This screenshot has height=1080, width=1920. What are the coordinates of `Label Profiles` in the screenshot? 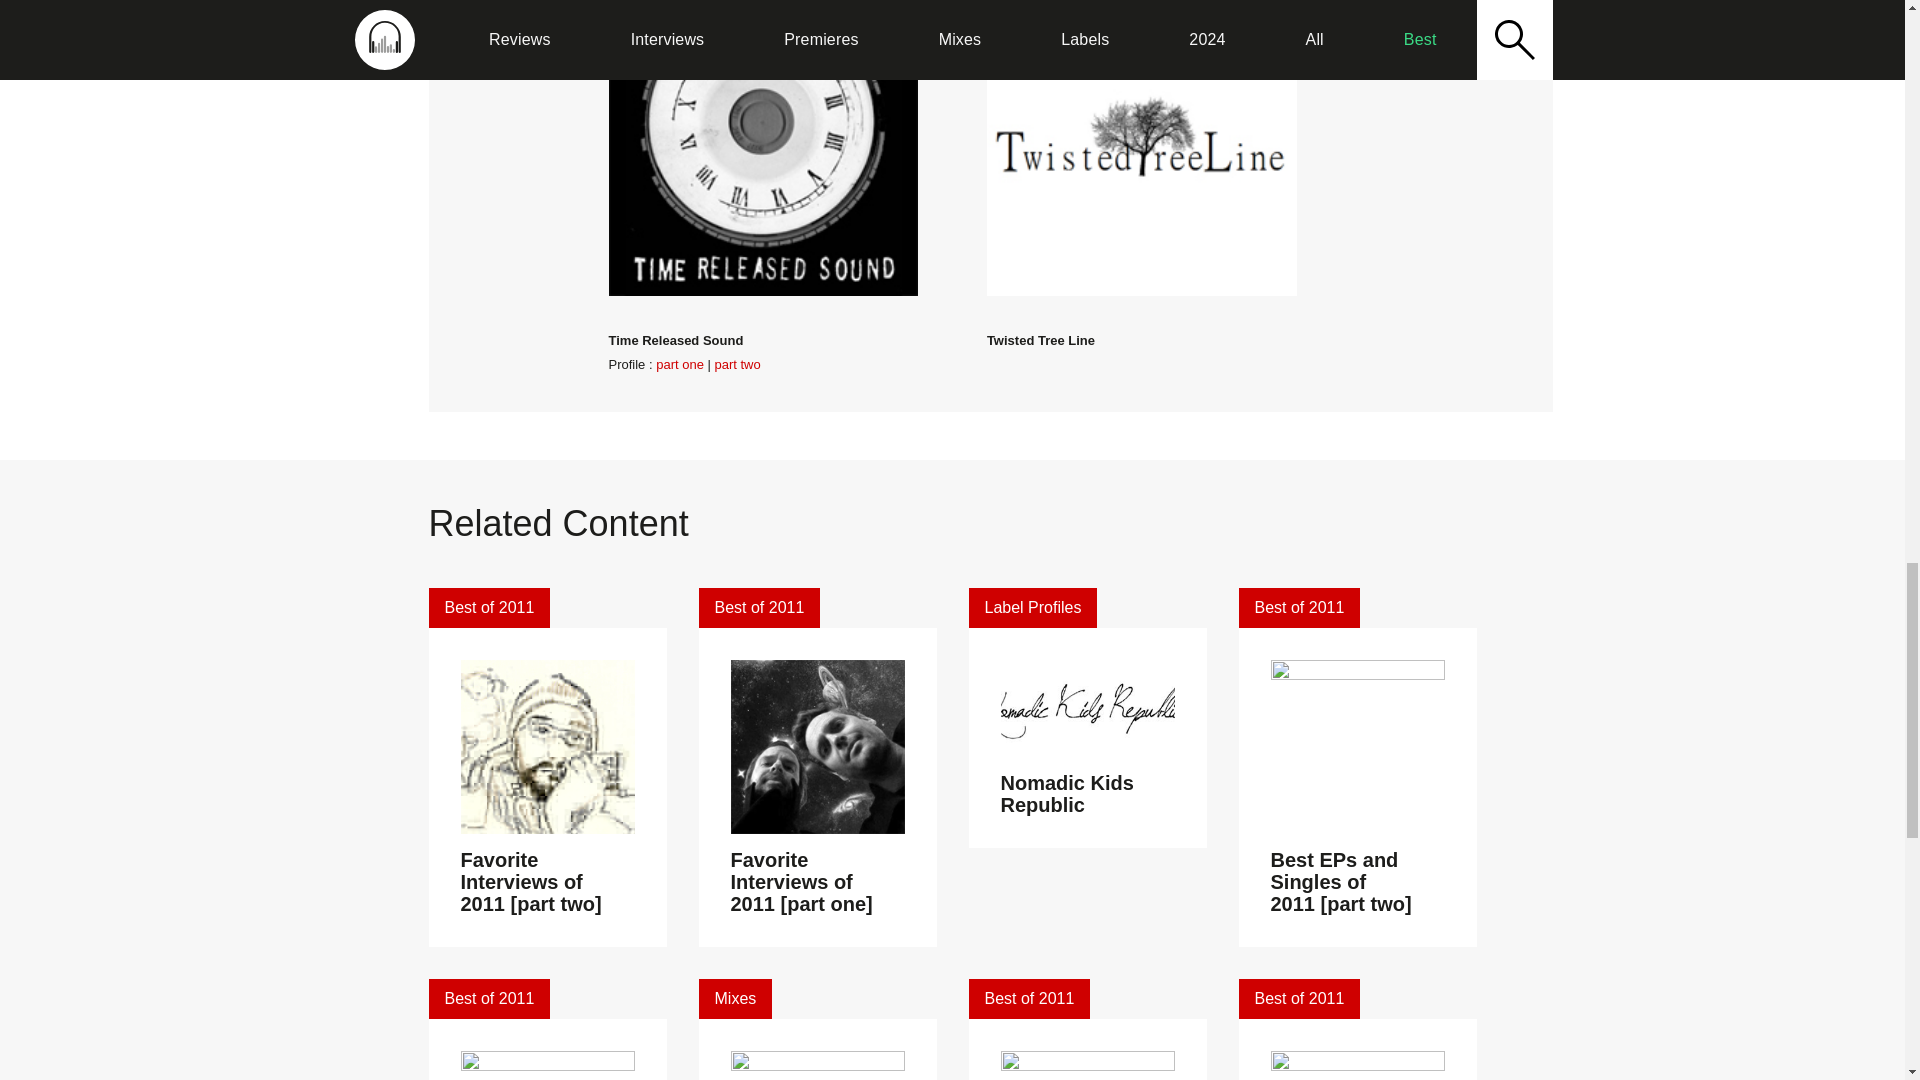 It's located at (1032, 607).